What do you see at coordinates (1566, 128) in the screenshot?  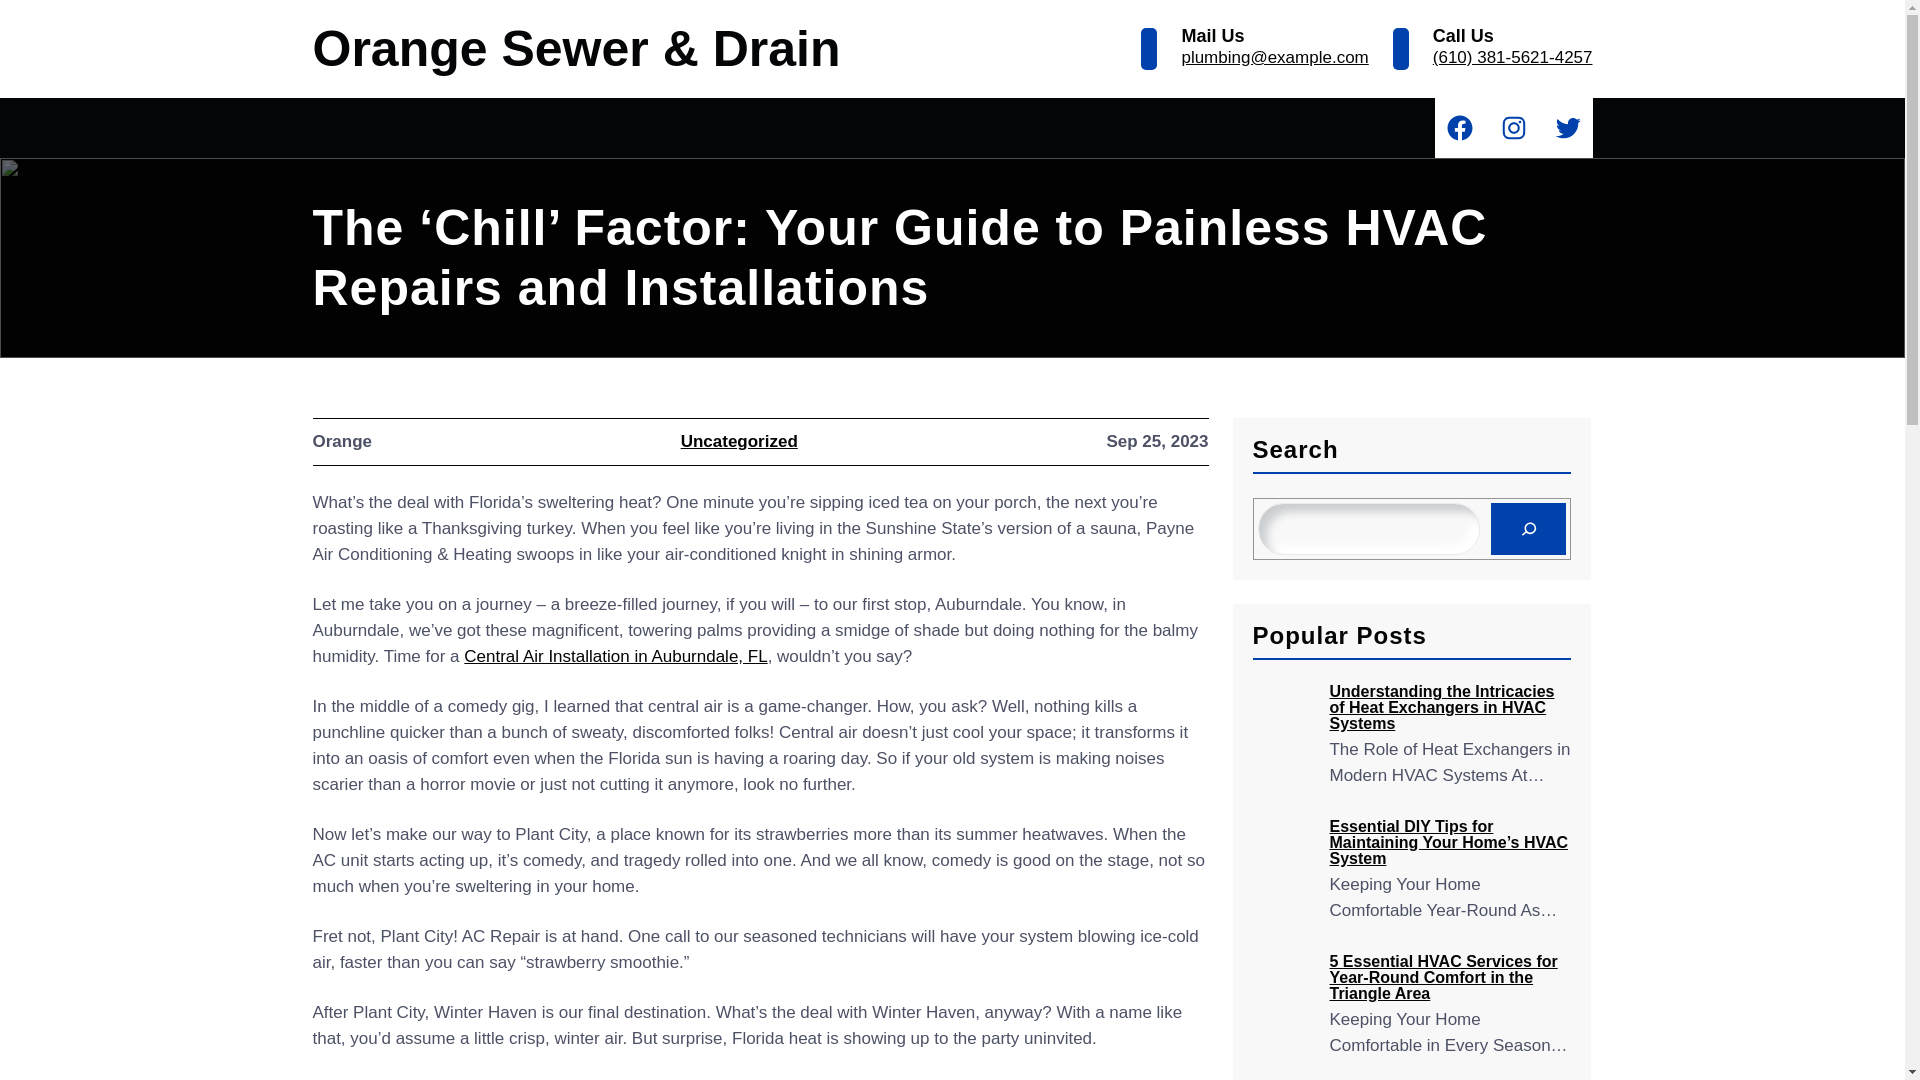 I see `Twitter` at bounding box center [1566, 128].